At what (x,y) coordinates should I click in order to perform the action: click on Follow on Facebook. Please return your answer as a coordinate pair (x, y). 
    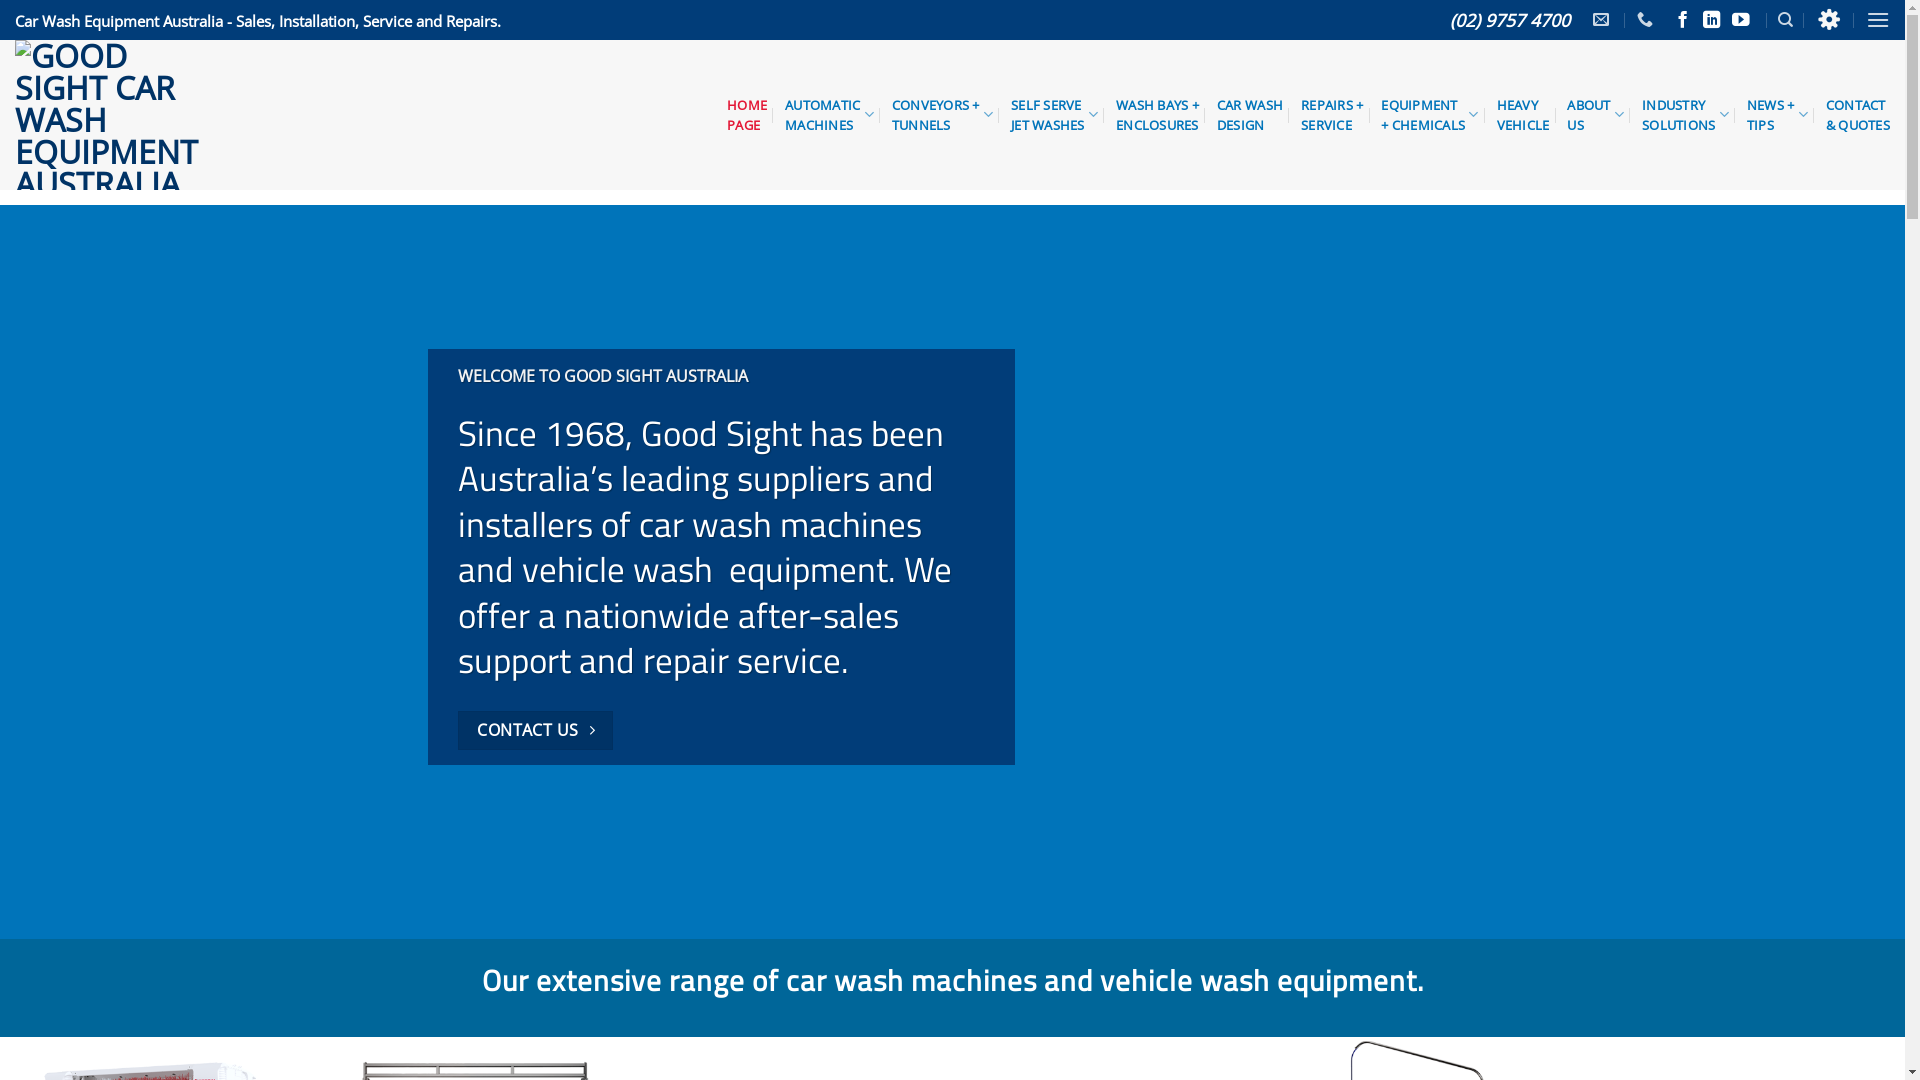
    Looking at the image, I should click on (1683, 21).